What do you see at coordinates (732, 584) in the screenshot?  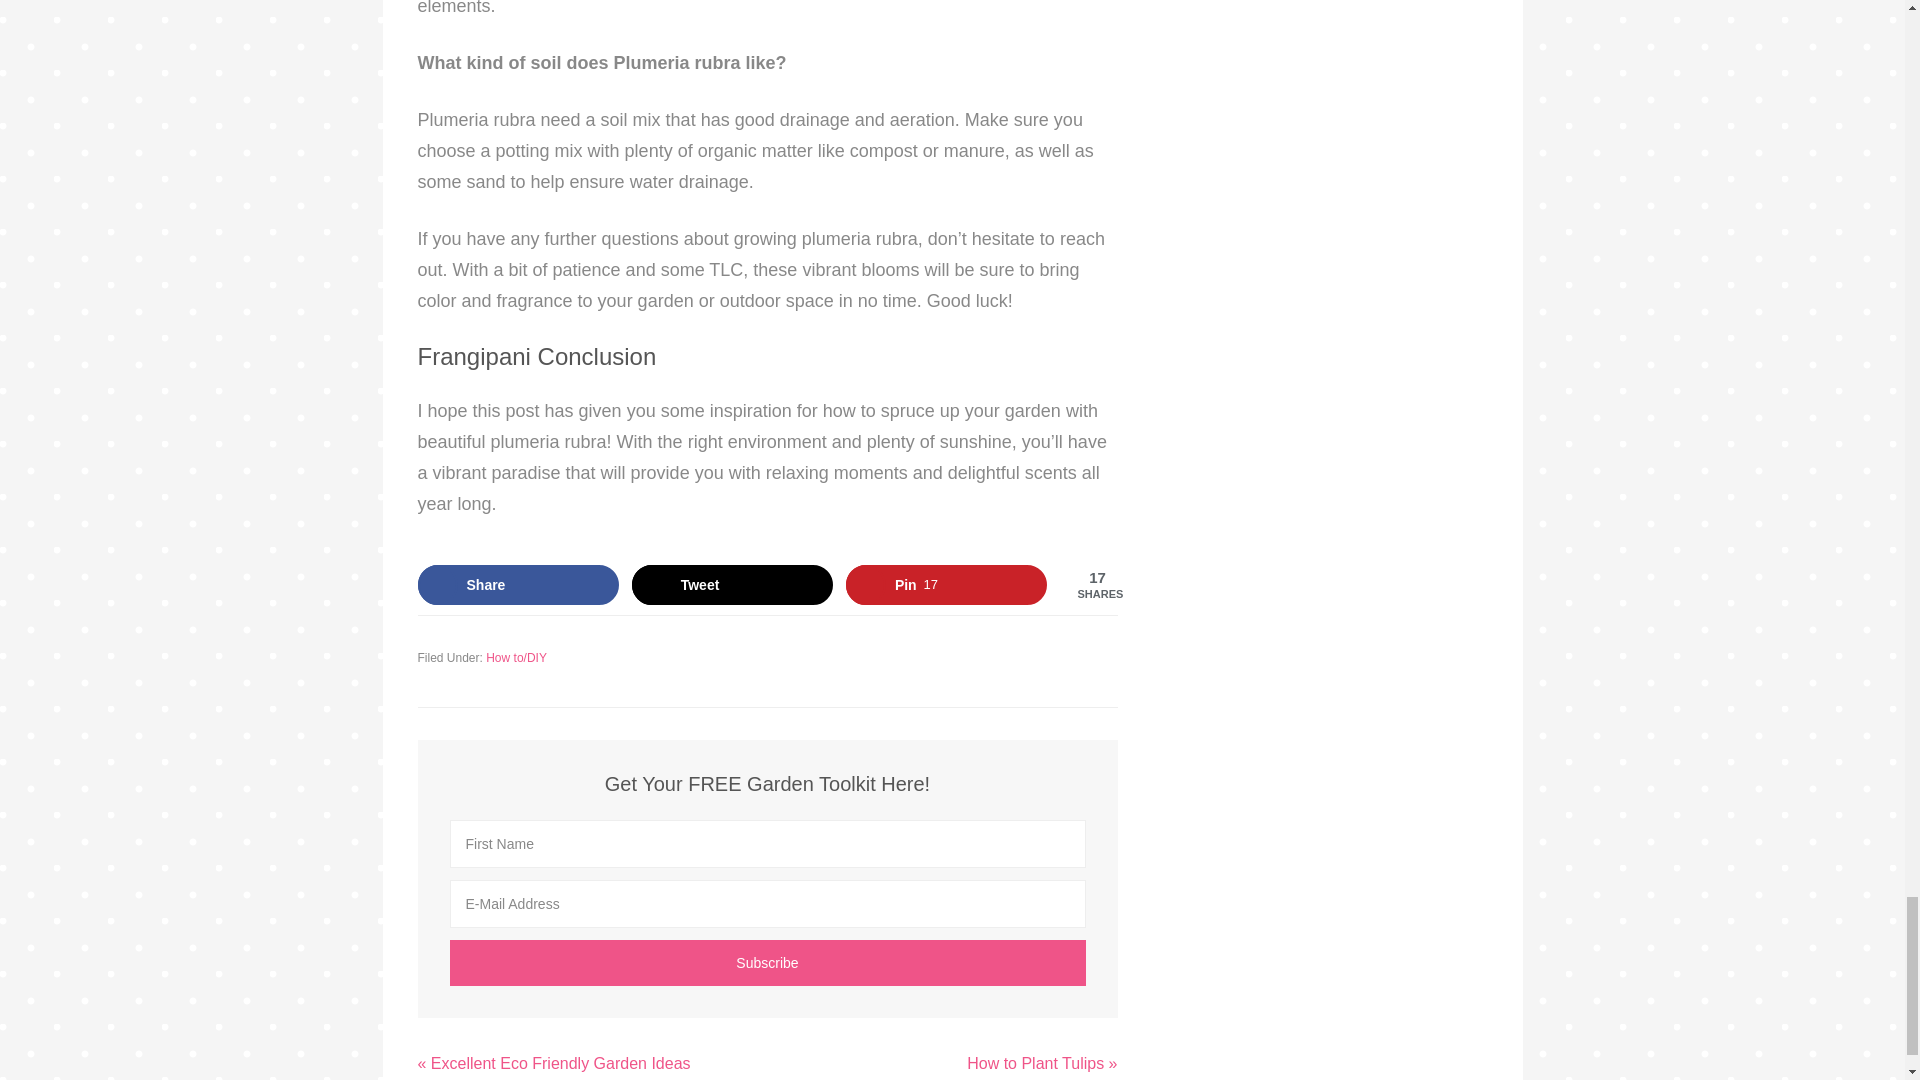 I see `Share on X` at bounding box center [732, 584].